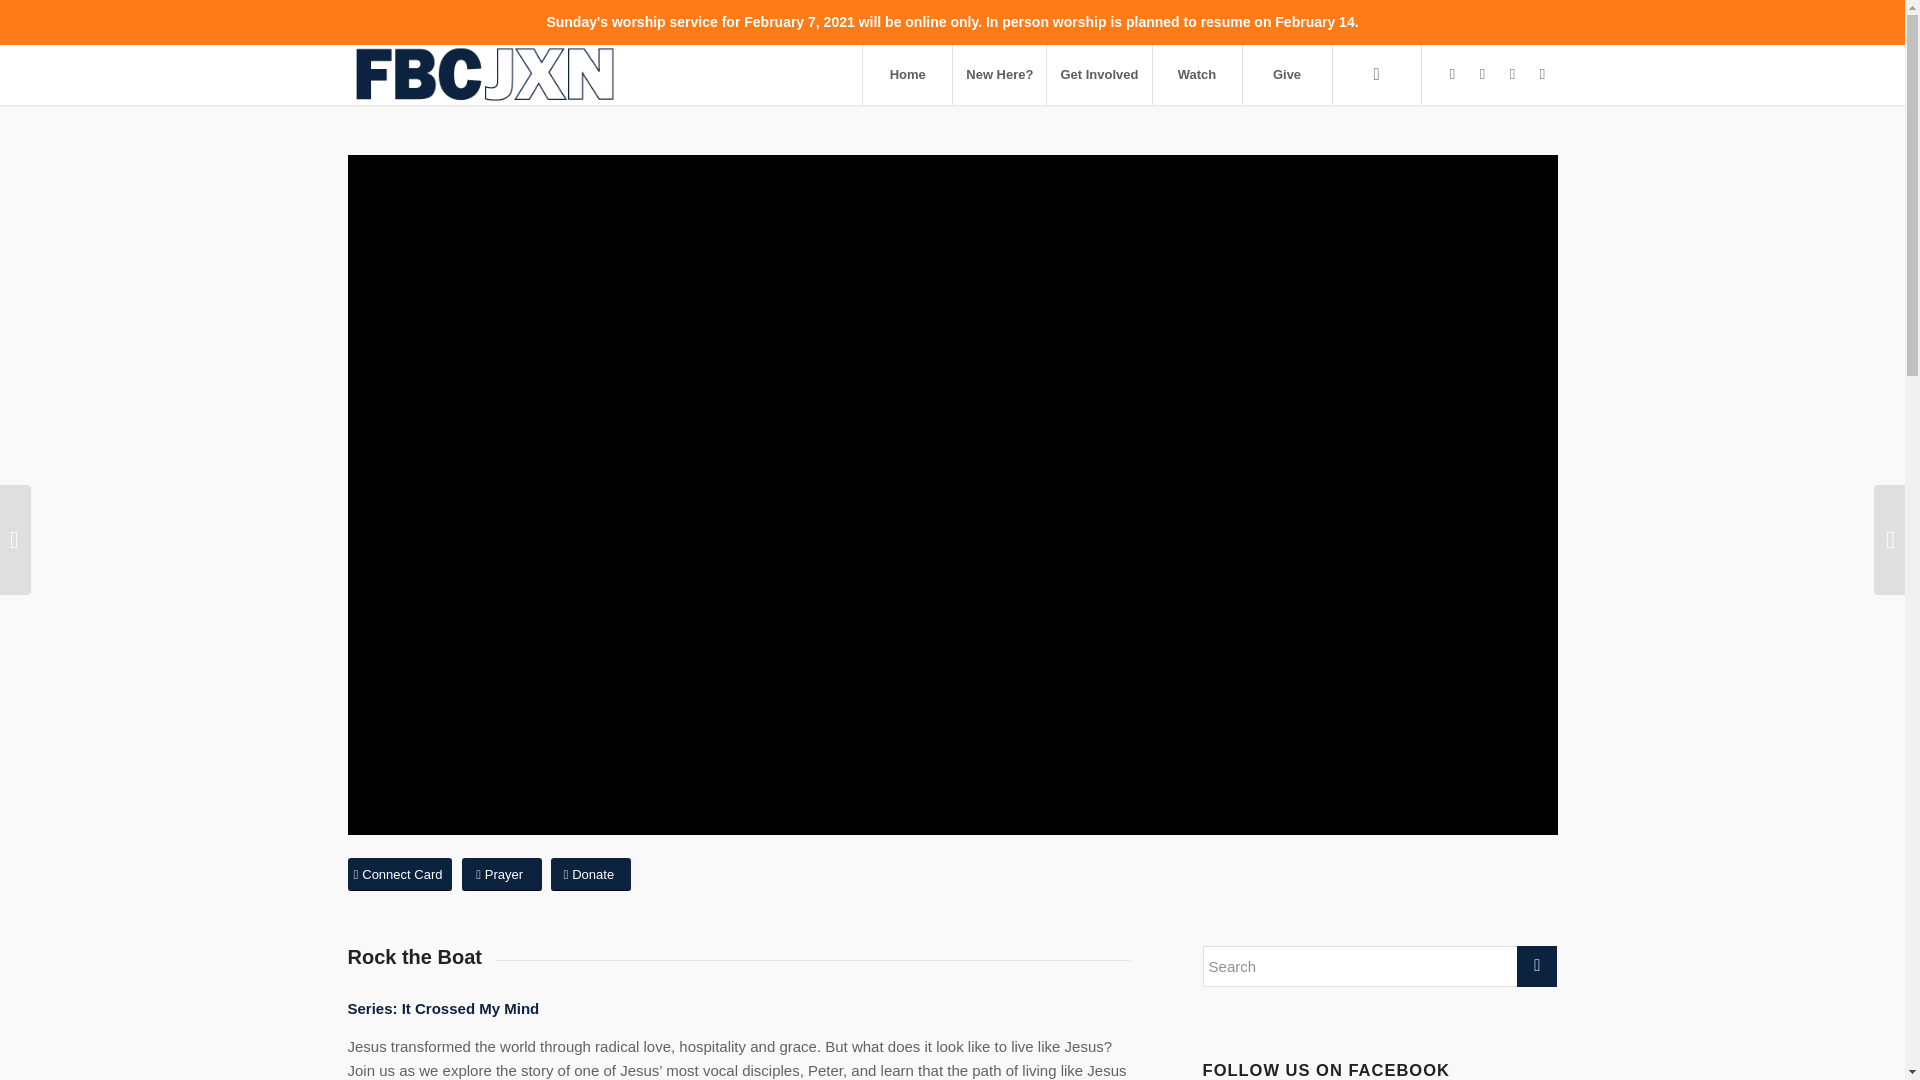  I want to click on Watch, so click(1197, 74).